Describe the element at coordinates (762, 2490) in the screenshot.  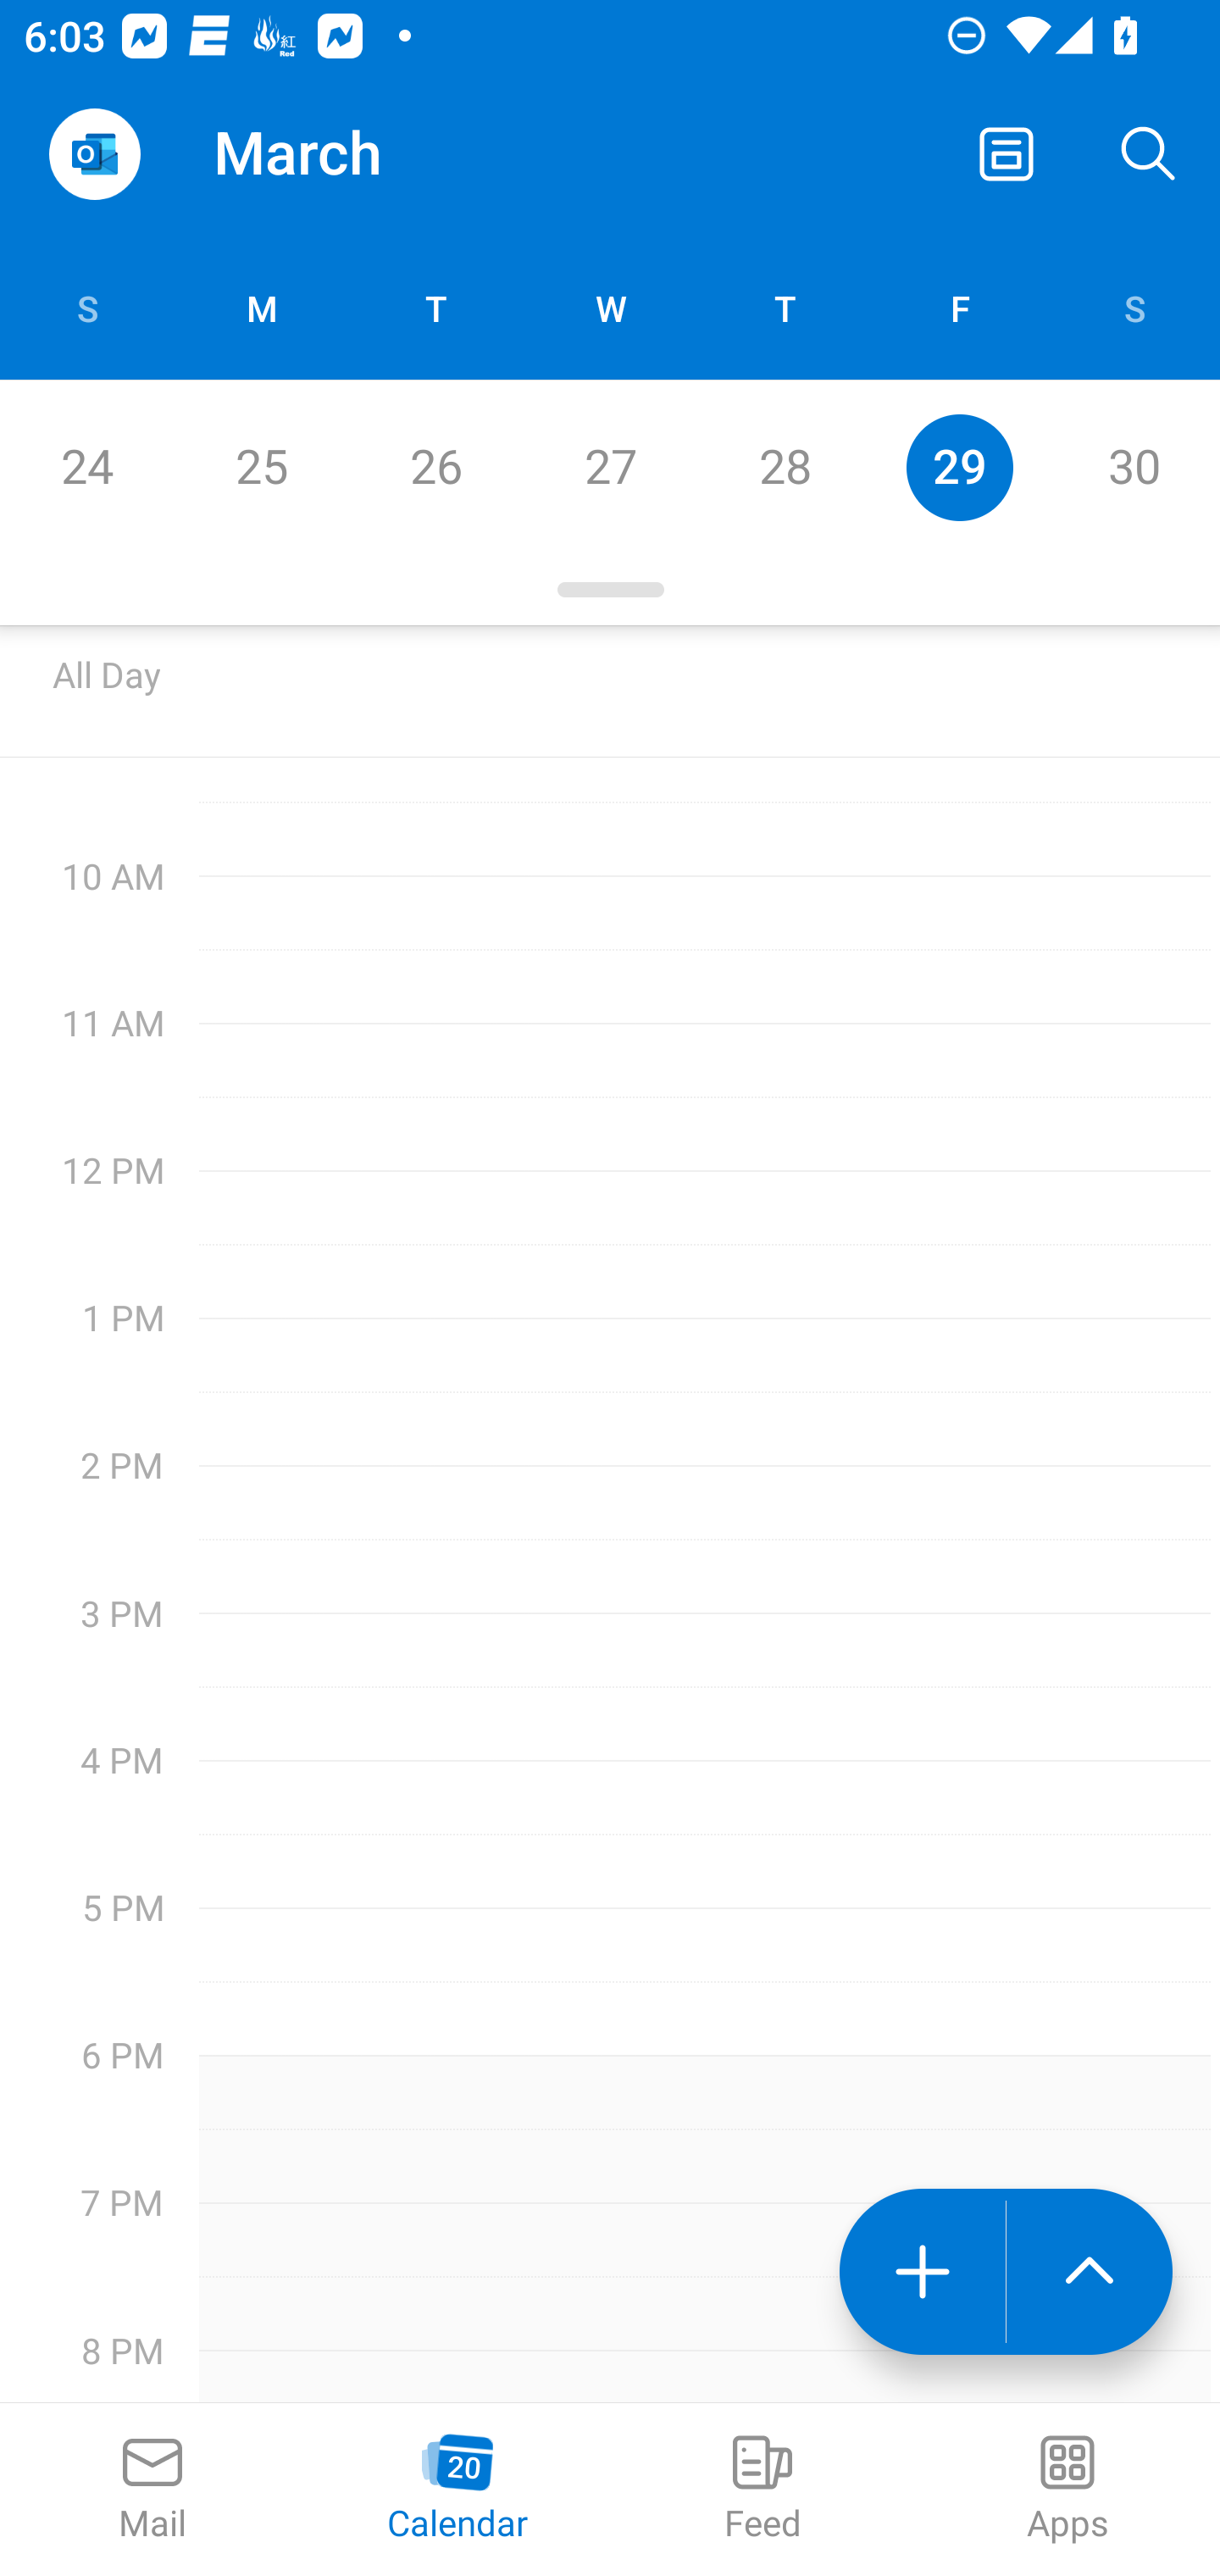
I see `Feed` at that location.